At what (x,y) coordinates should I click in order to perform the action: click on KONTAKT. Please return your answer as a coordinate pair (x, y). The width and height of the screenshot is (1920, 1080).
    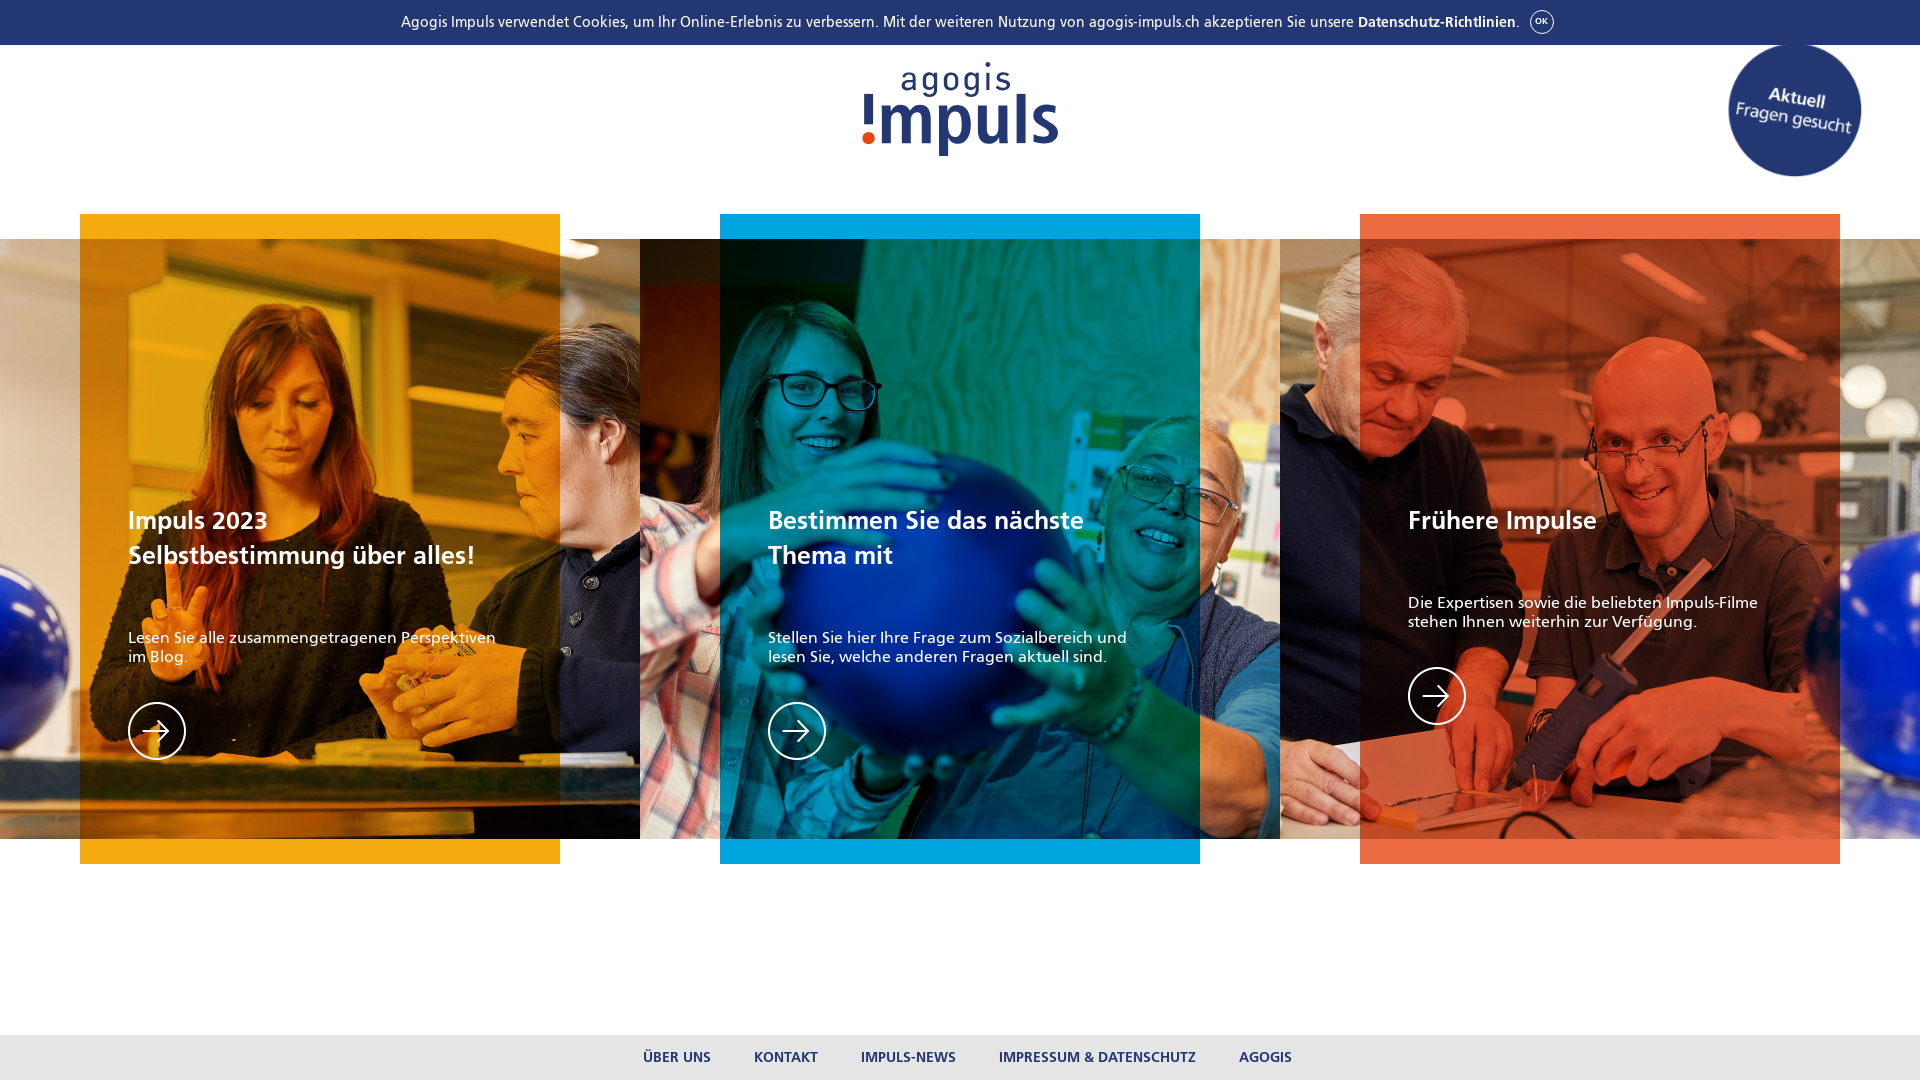
    Looking at the image, I should click on (786, 1058).